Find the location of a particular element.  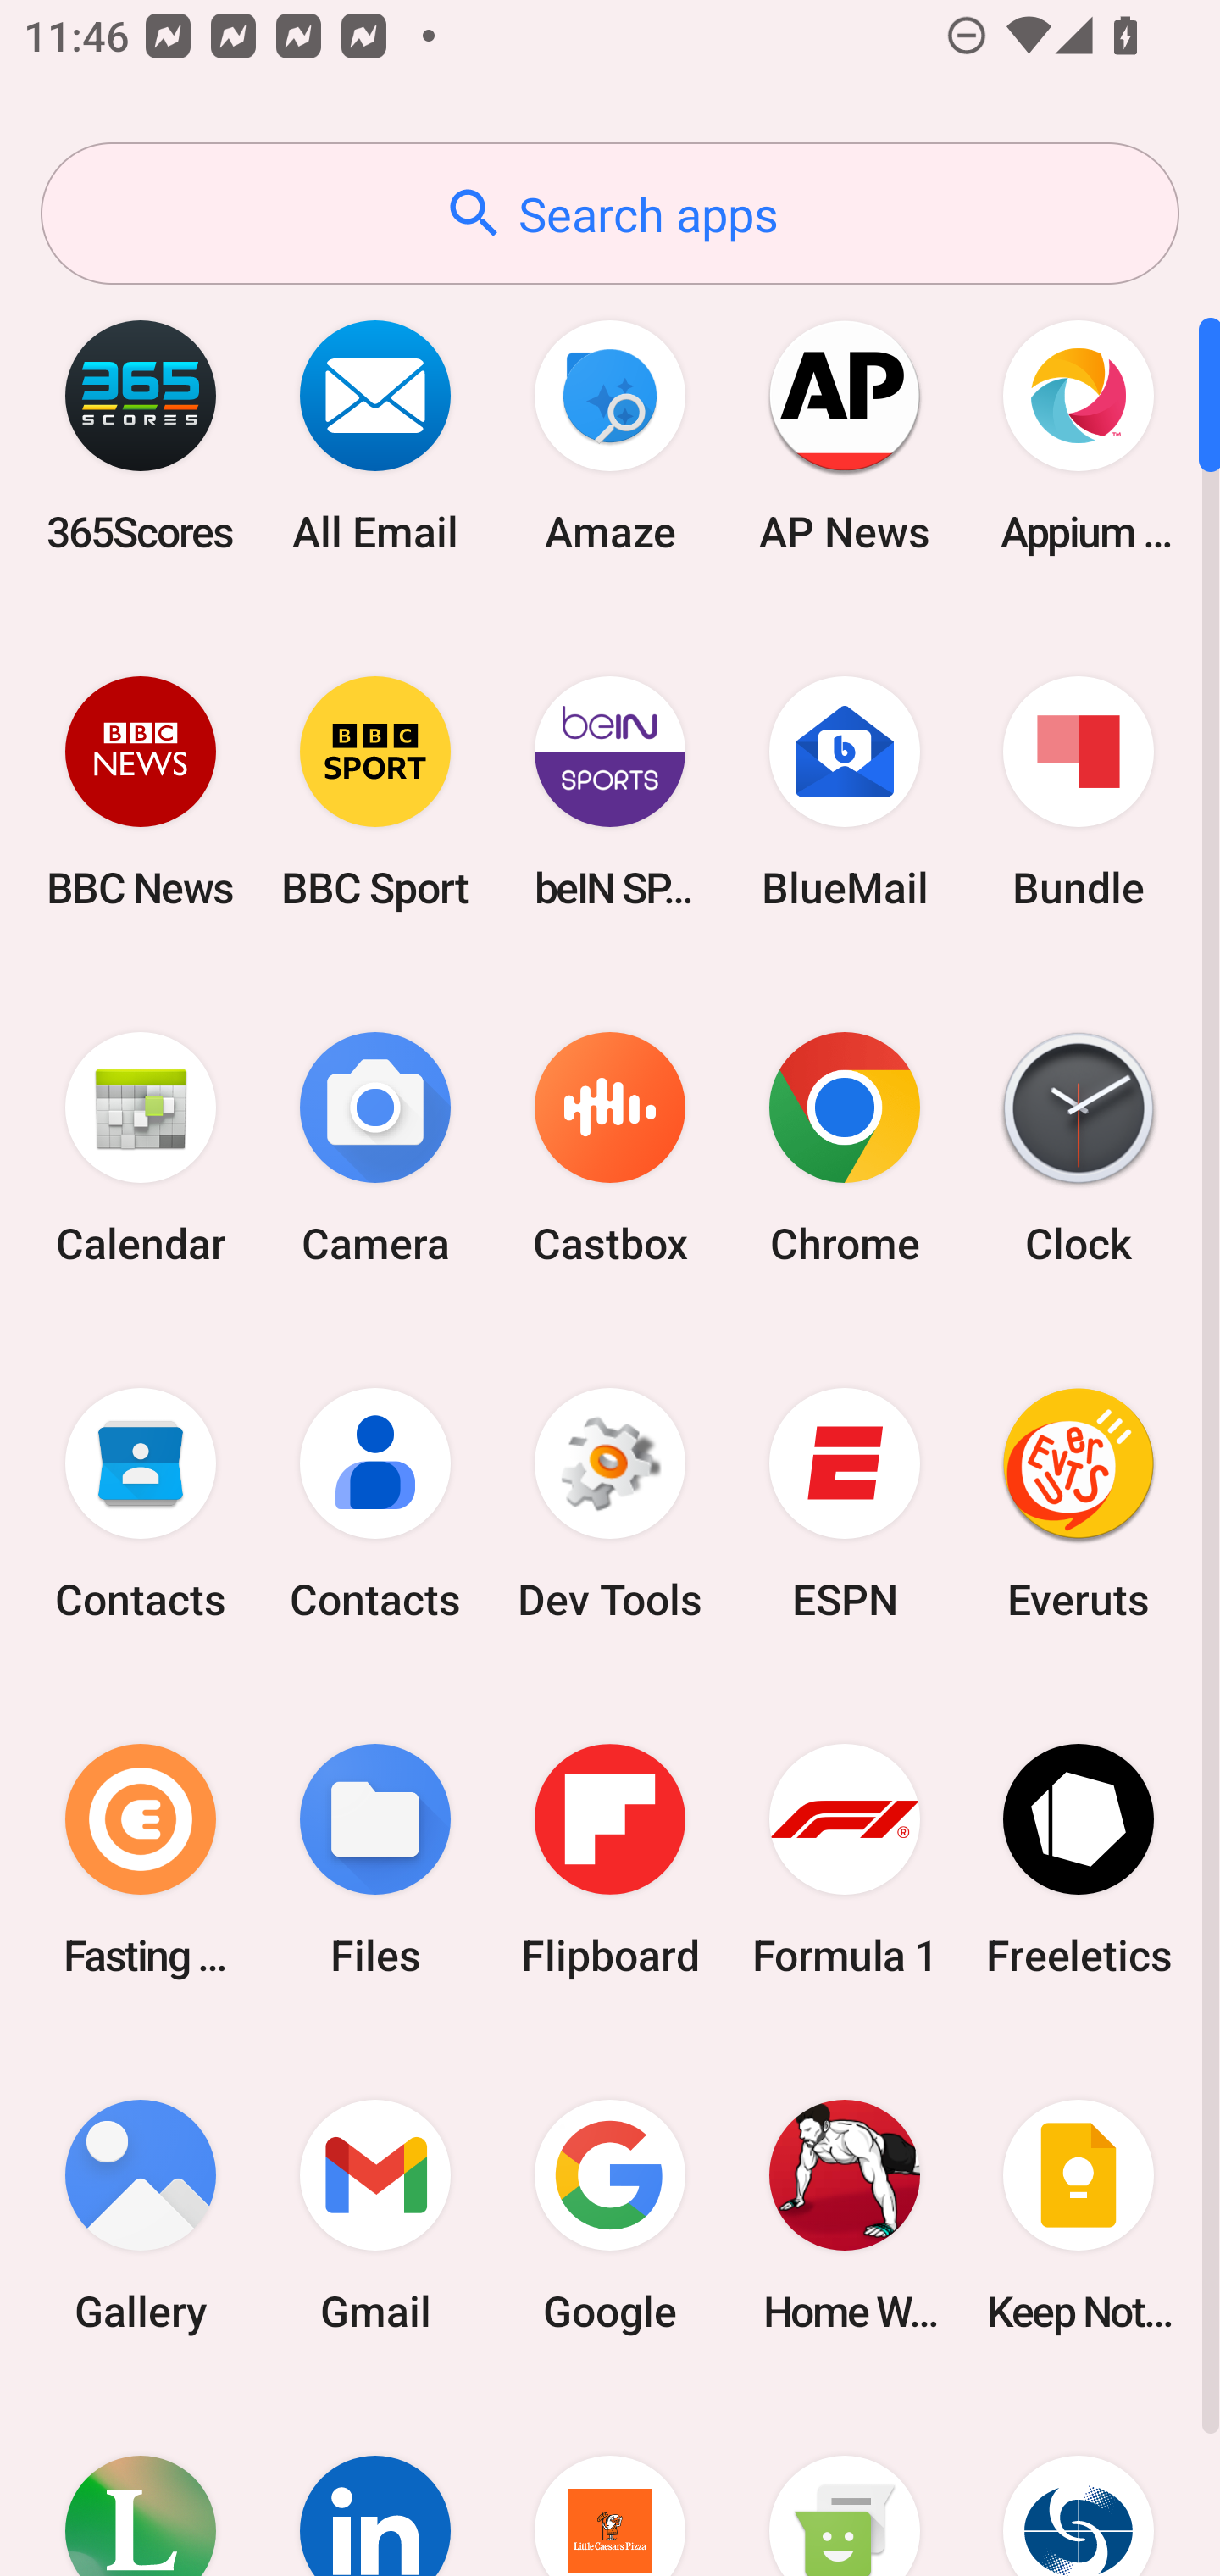

Amaze is located at coordinates (610, 436).